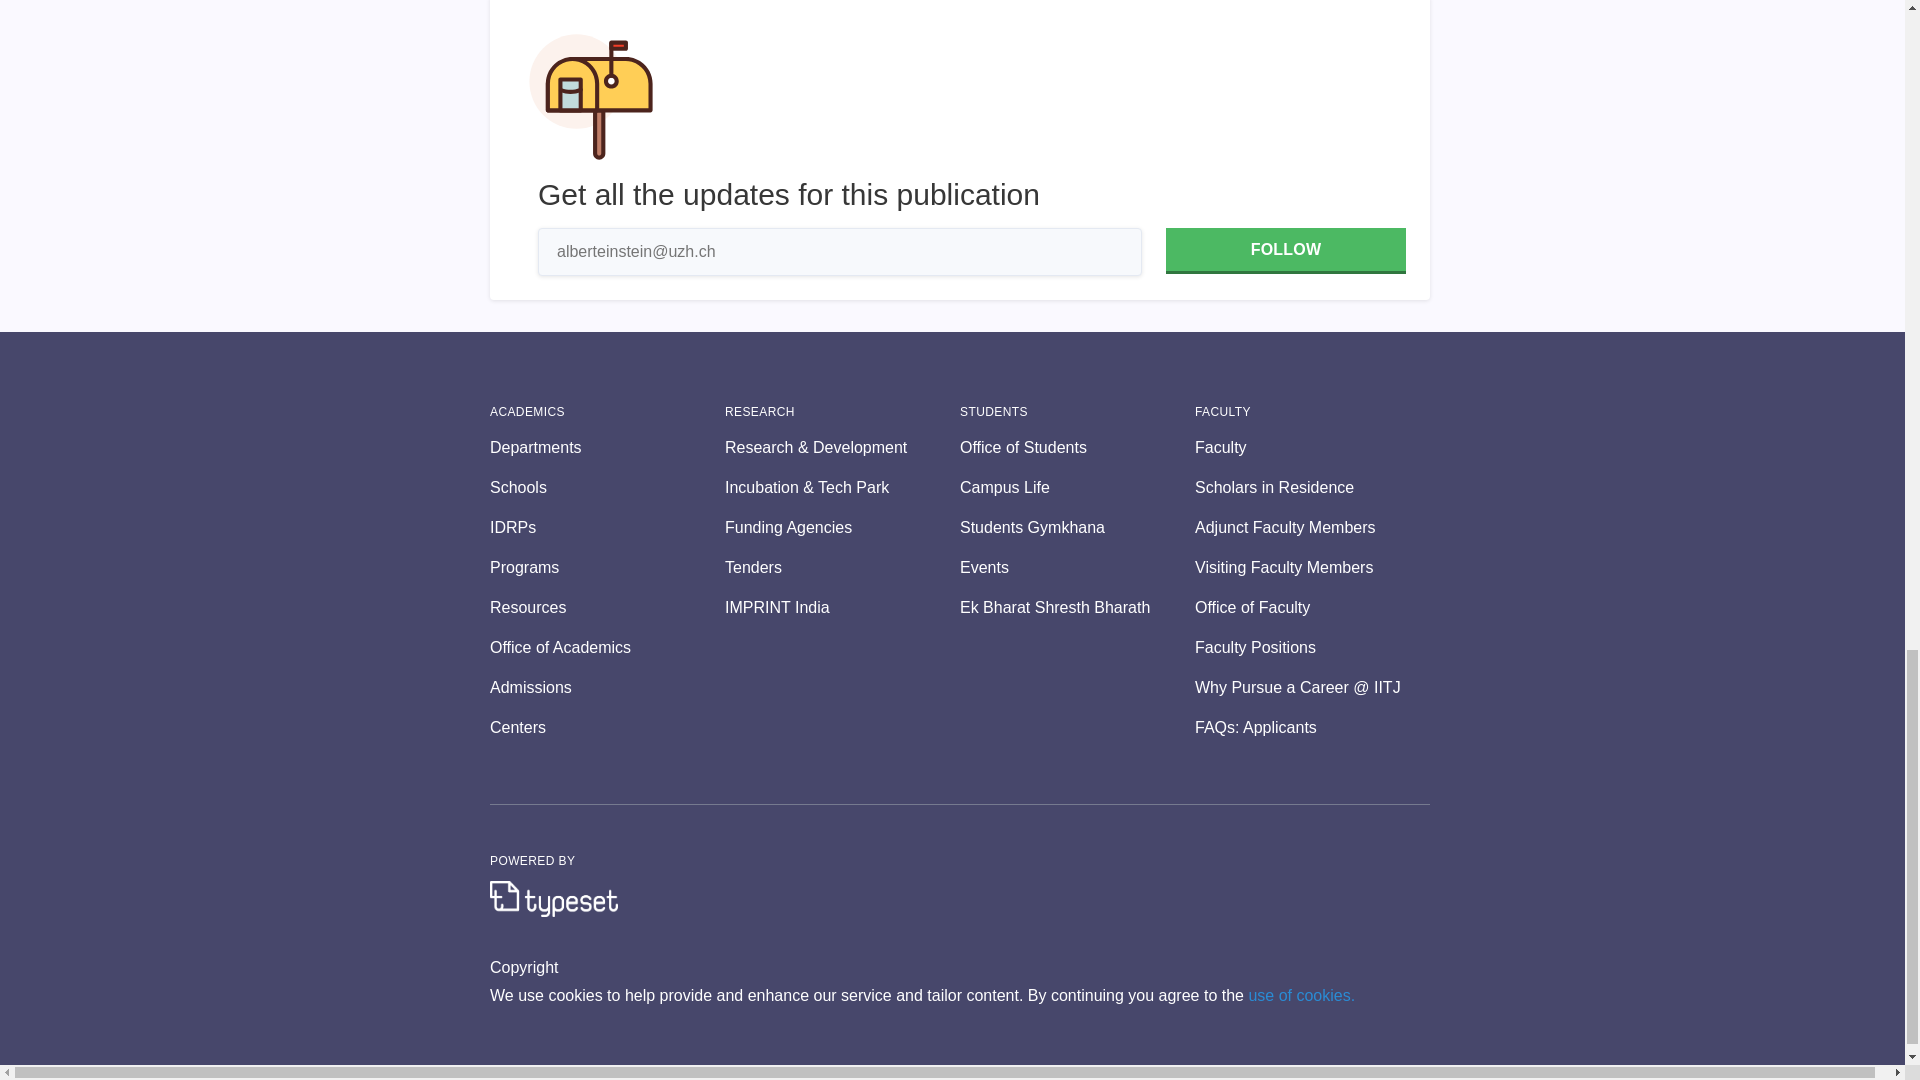 The width and height of the screenshot is (1920, 1080). Describe the element at coordinates (842, 528) in the screenshot. I see `Funding Agencies` at that location.